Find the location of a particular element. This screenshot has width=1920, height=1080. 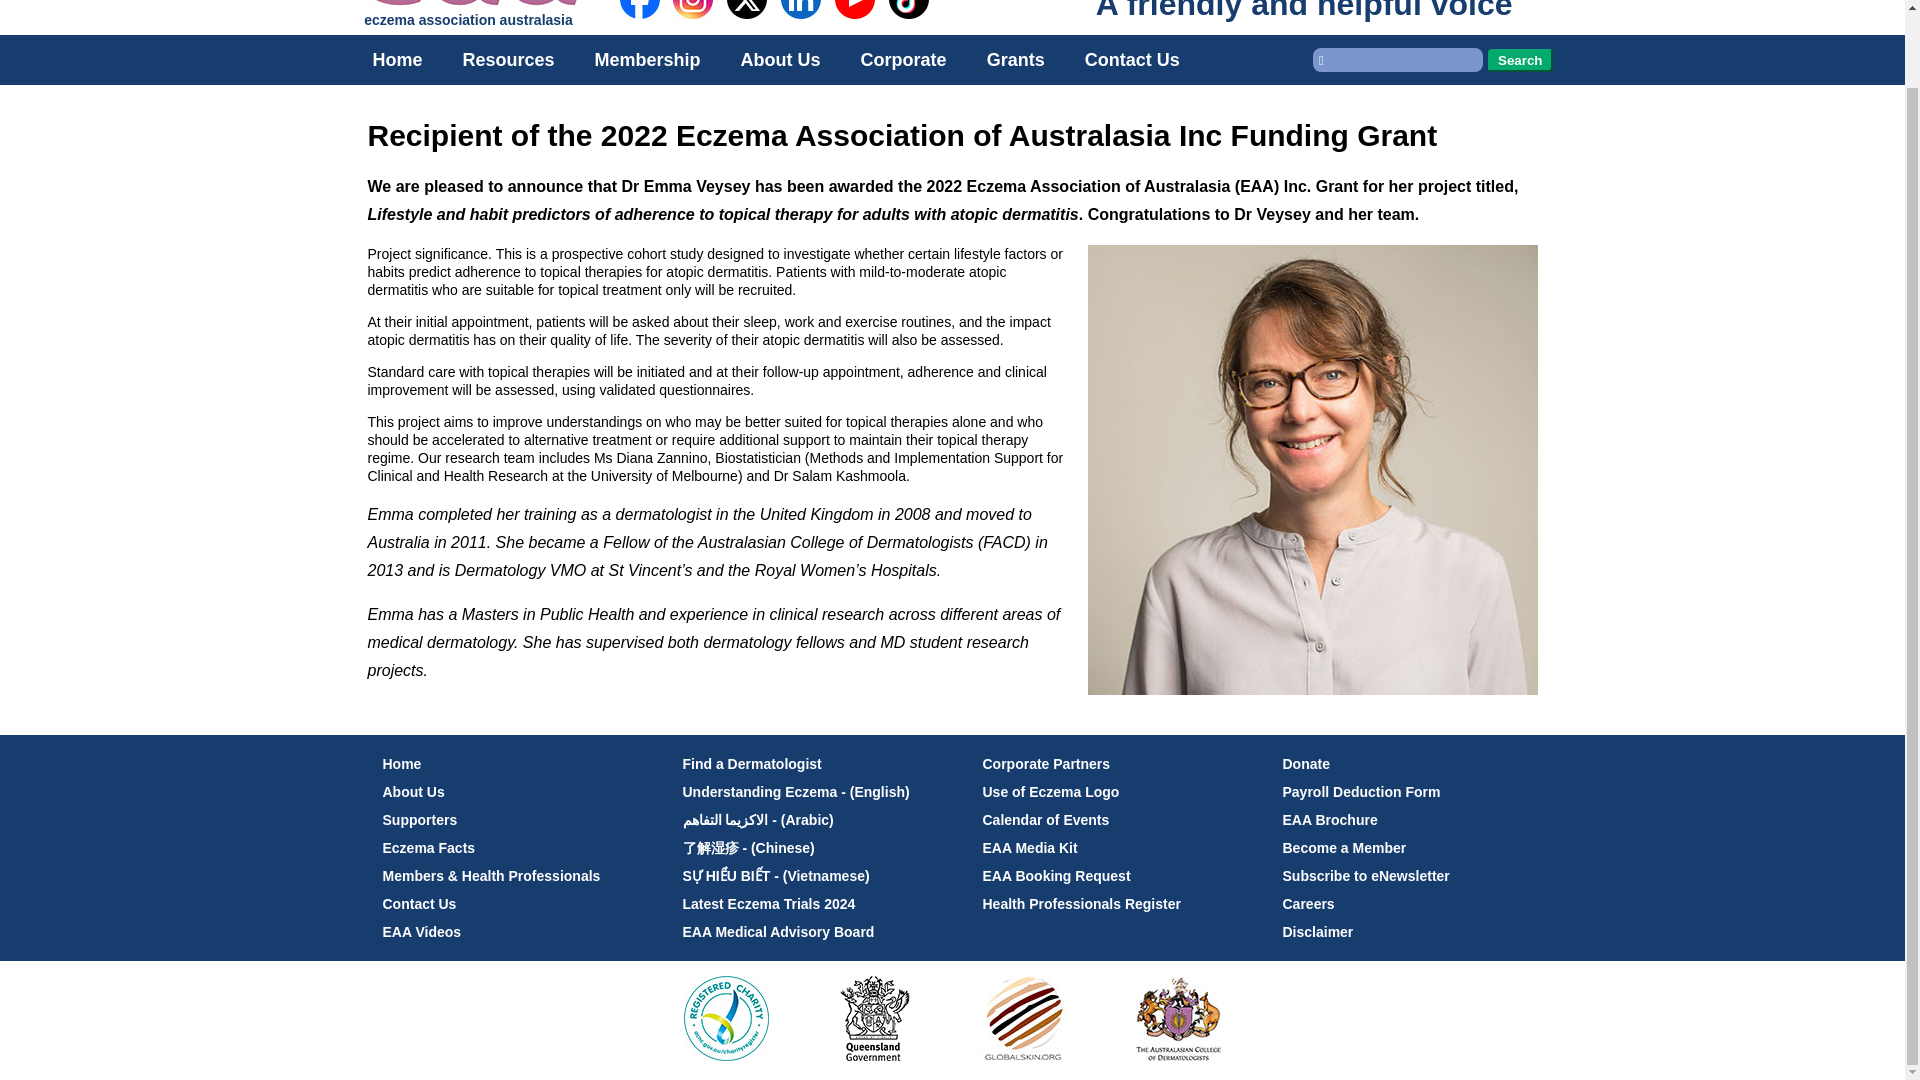

Membership is located at coordinates (648, 60).